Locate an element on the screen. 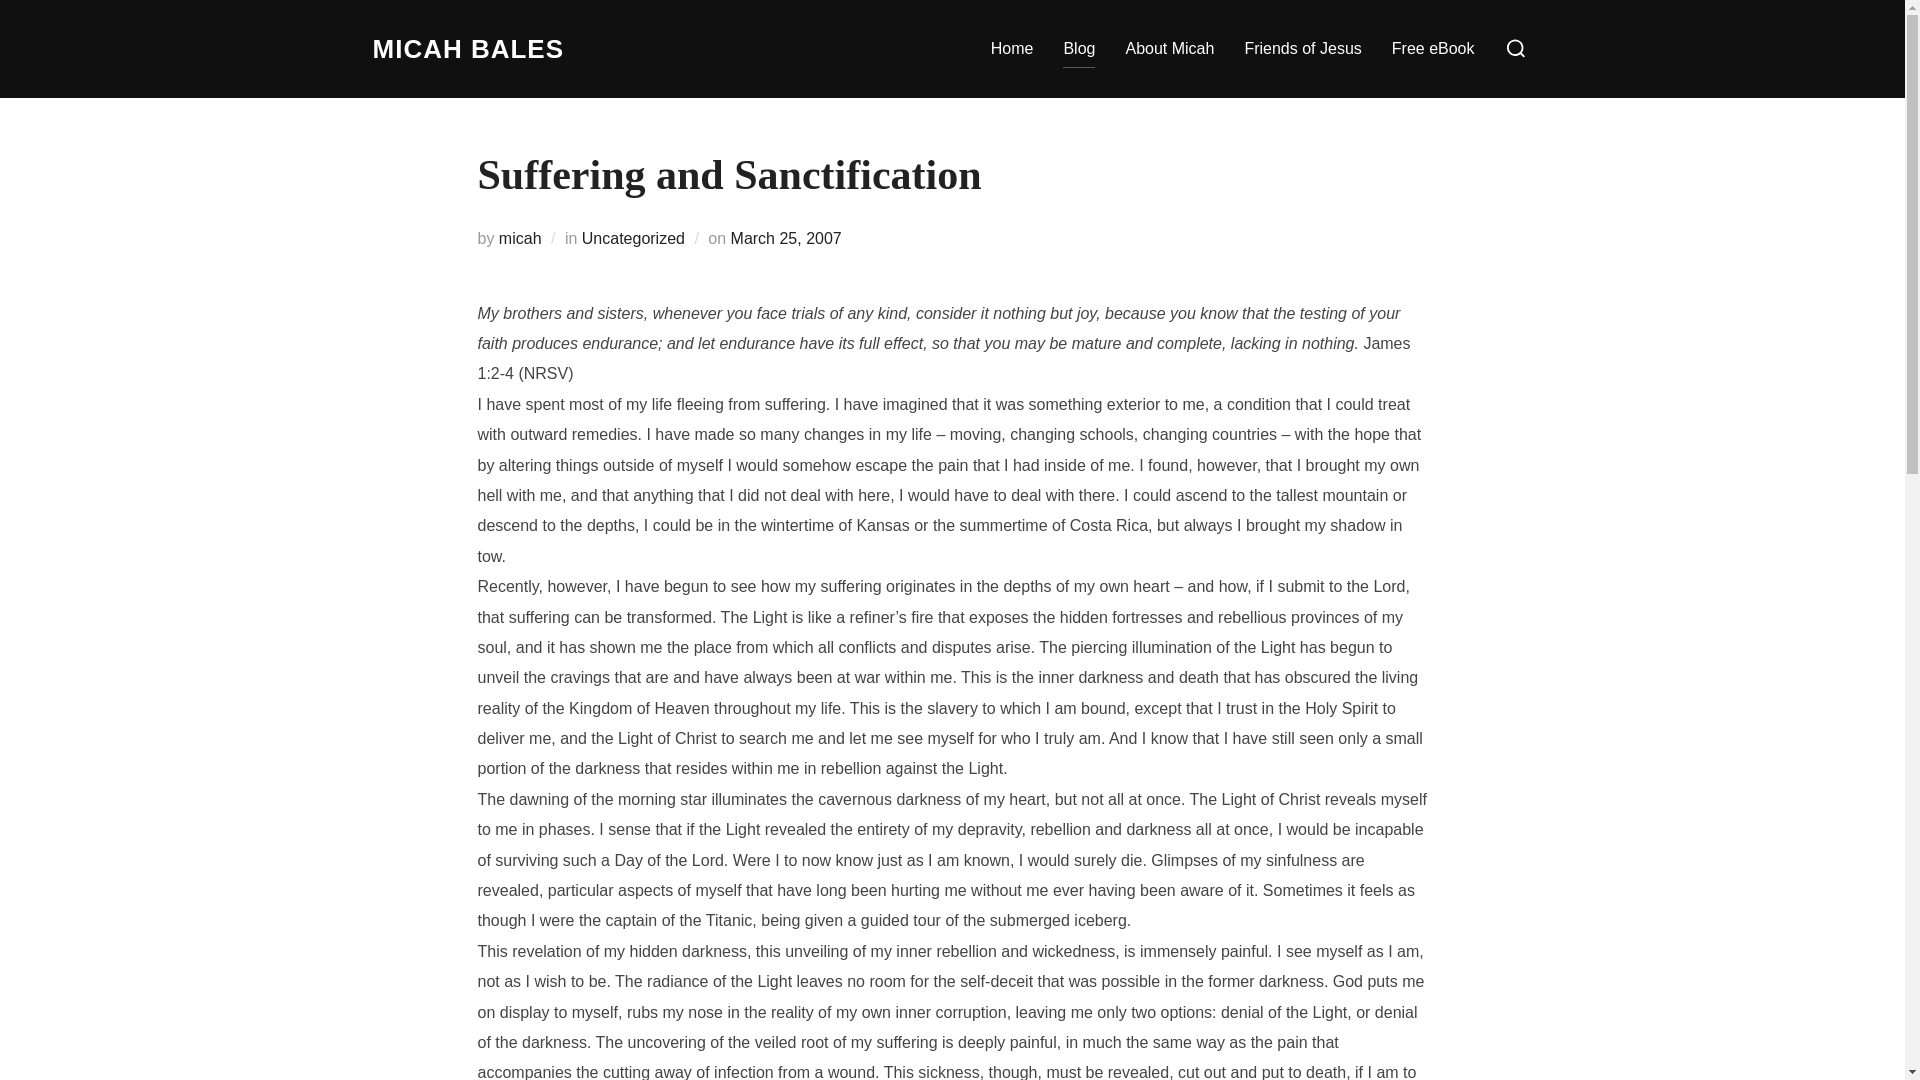 This screenshot has height=1080, width=1920. Friends of Jesus is located at coordinates (1302, 49).